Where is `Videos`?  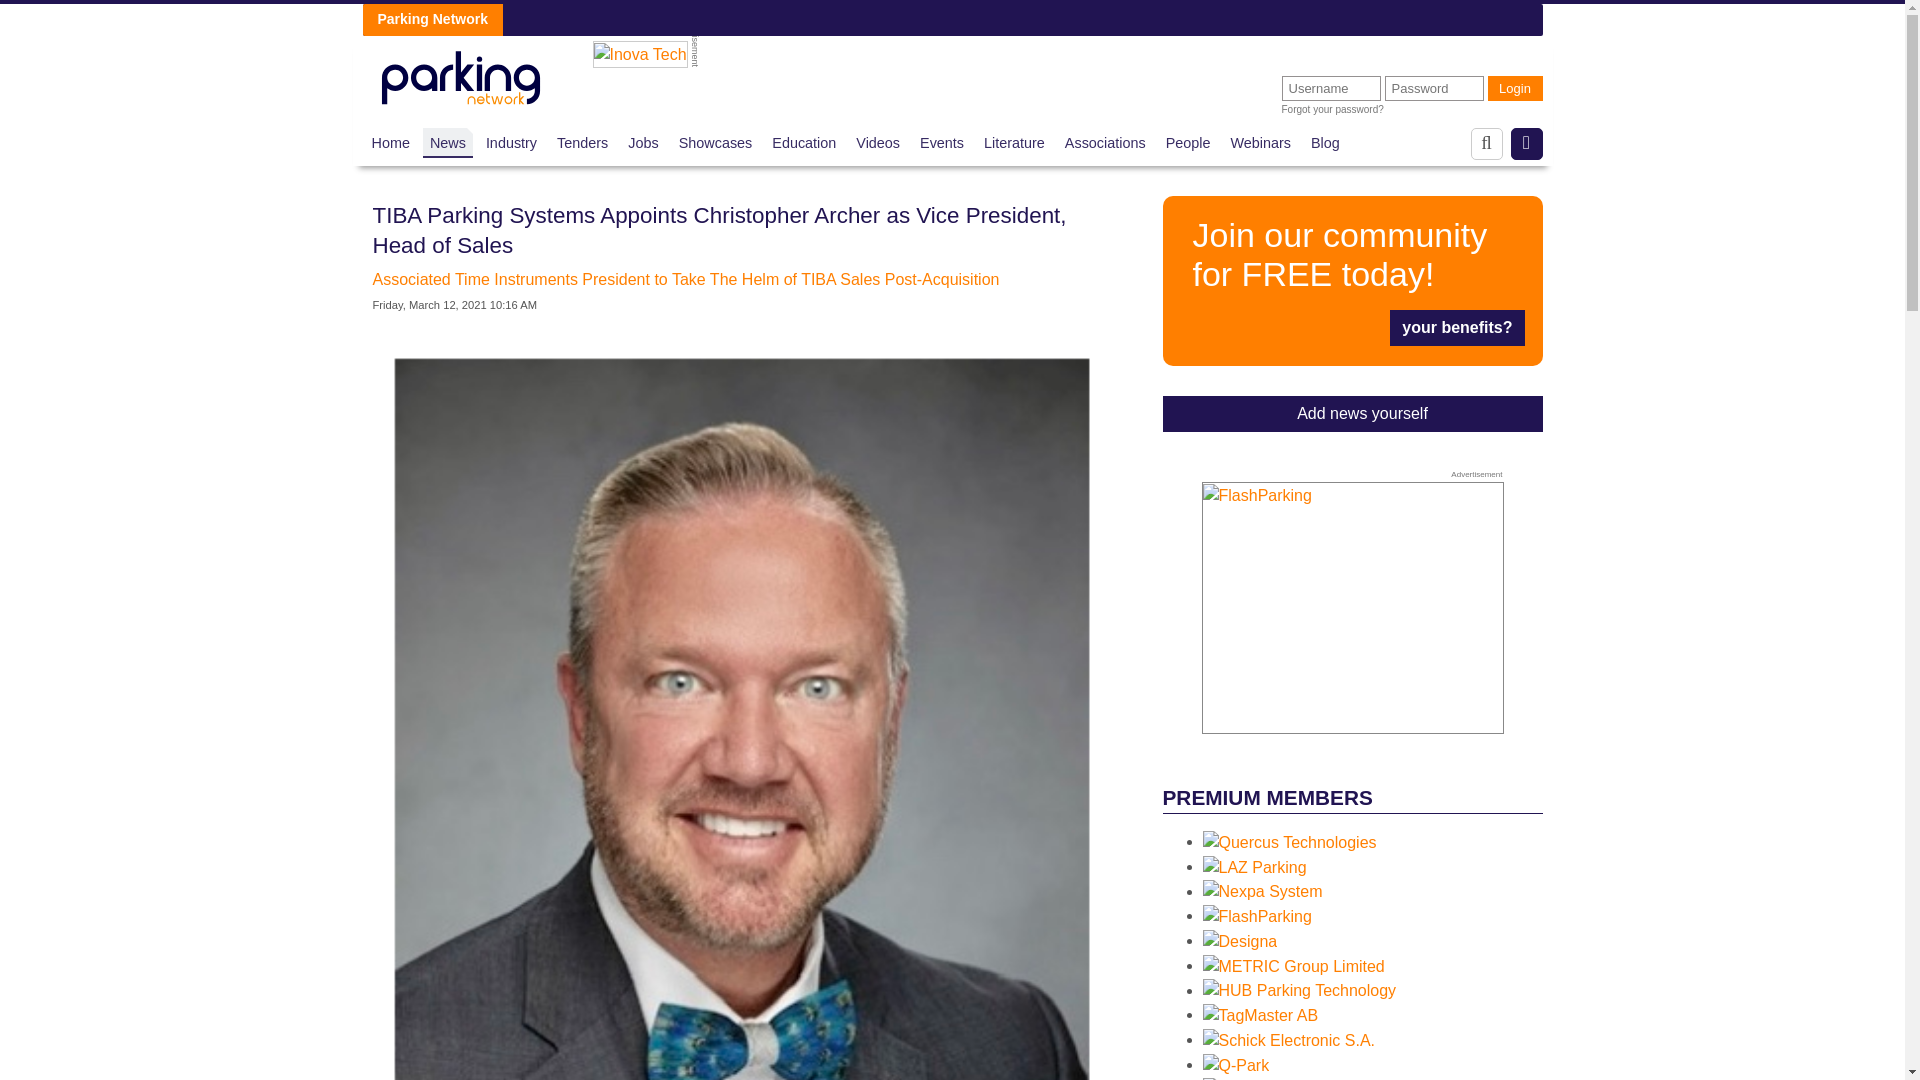 Videos is located at coordinates (878, 142).